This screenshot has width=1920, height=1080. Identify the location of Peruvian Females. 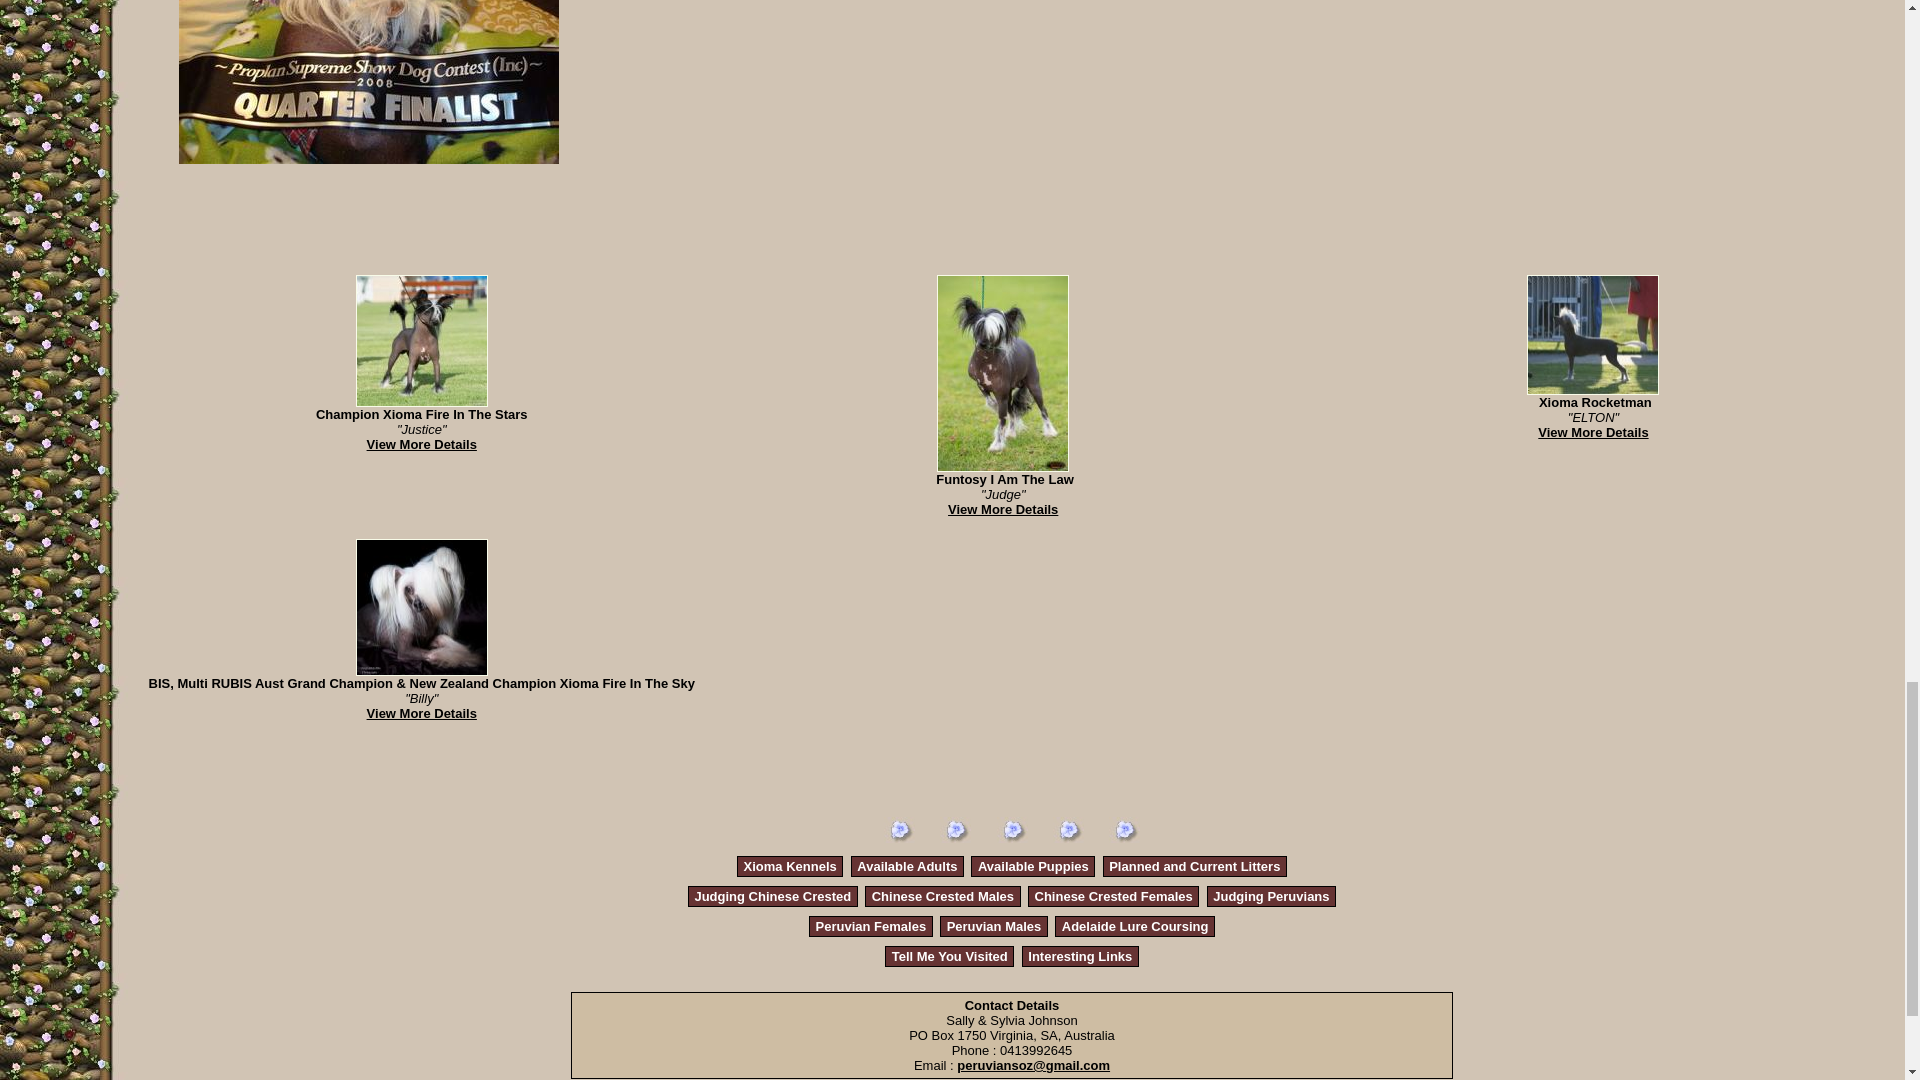
(872, 926).